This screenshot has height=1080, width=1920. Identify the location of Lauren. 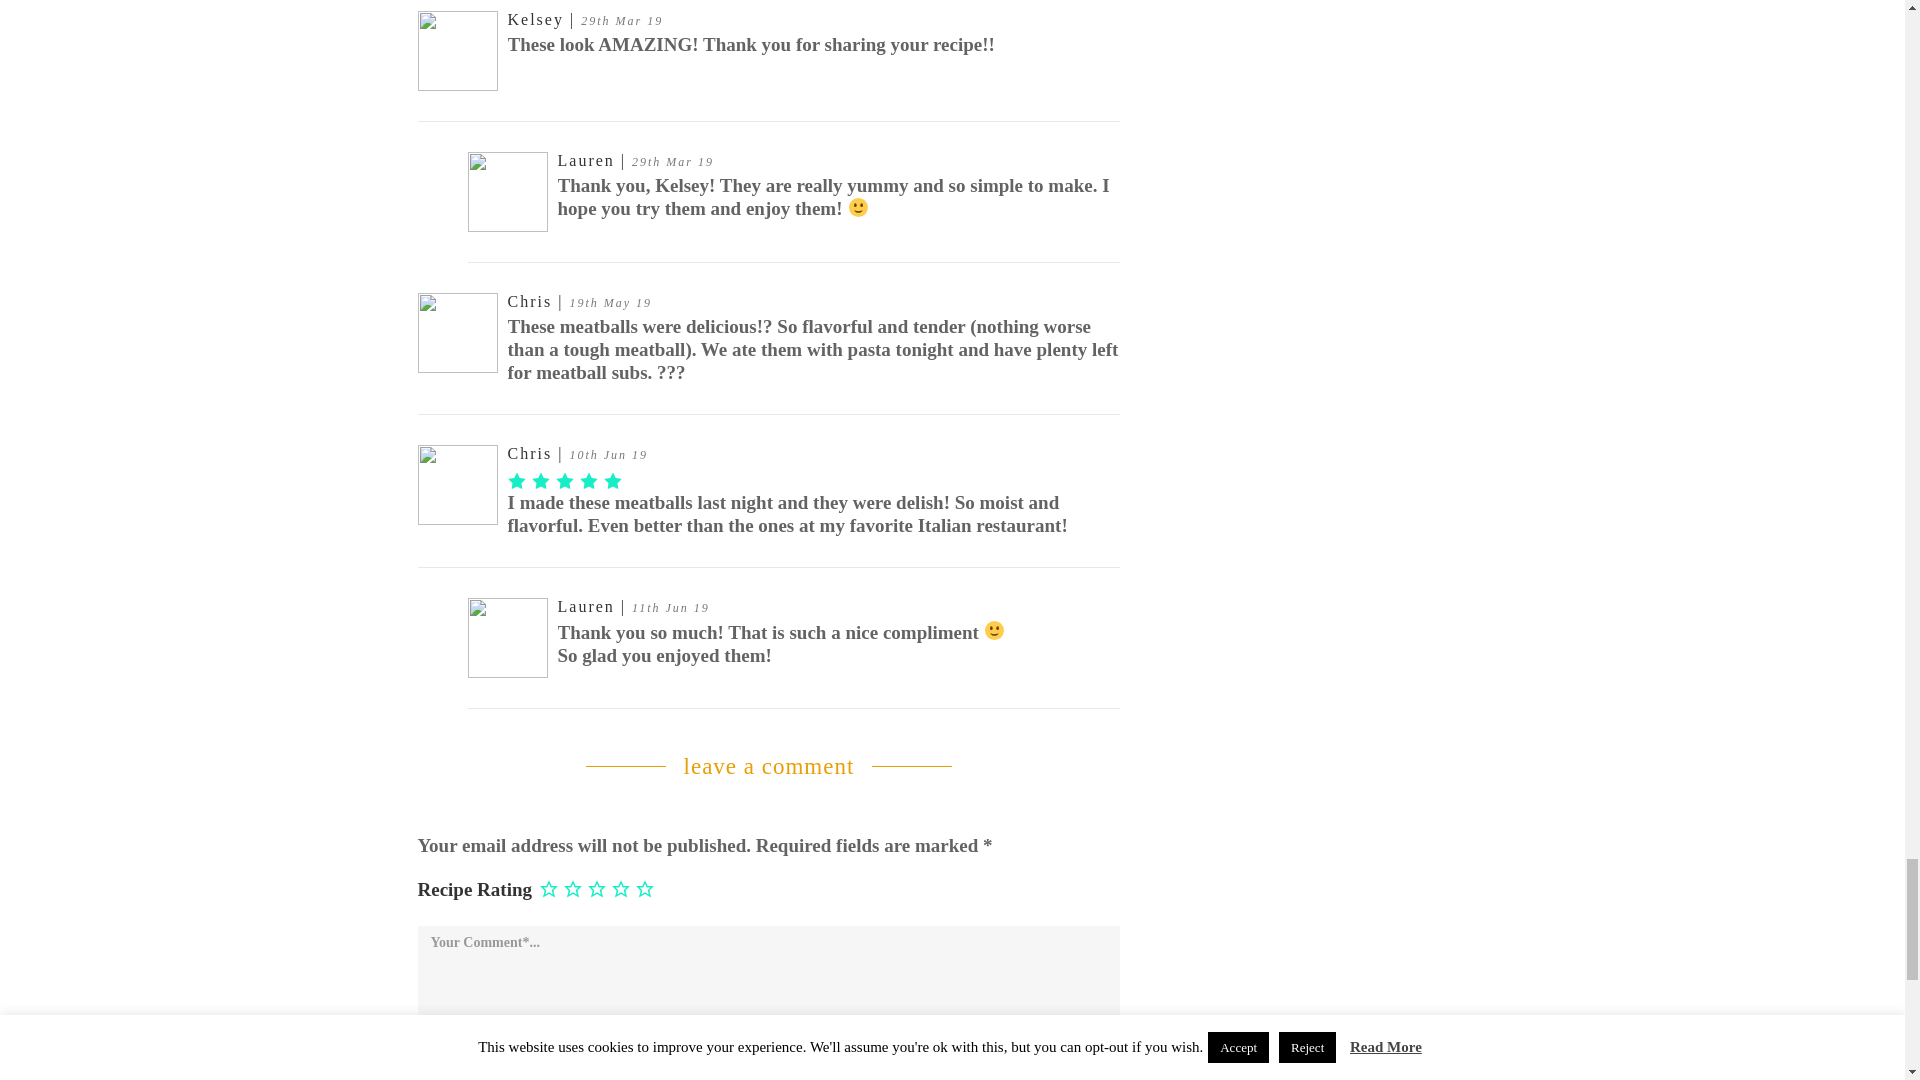
(589, 606).